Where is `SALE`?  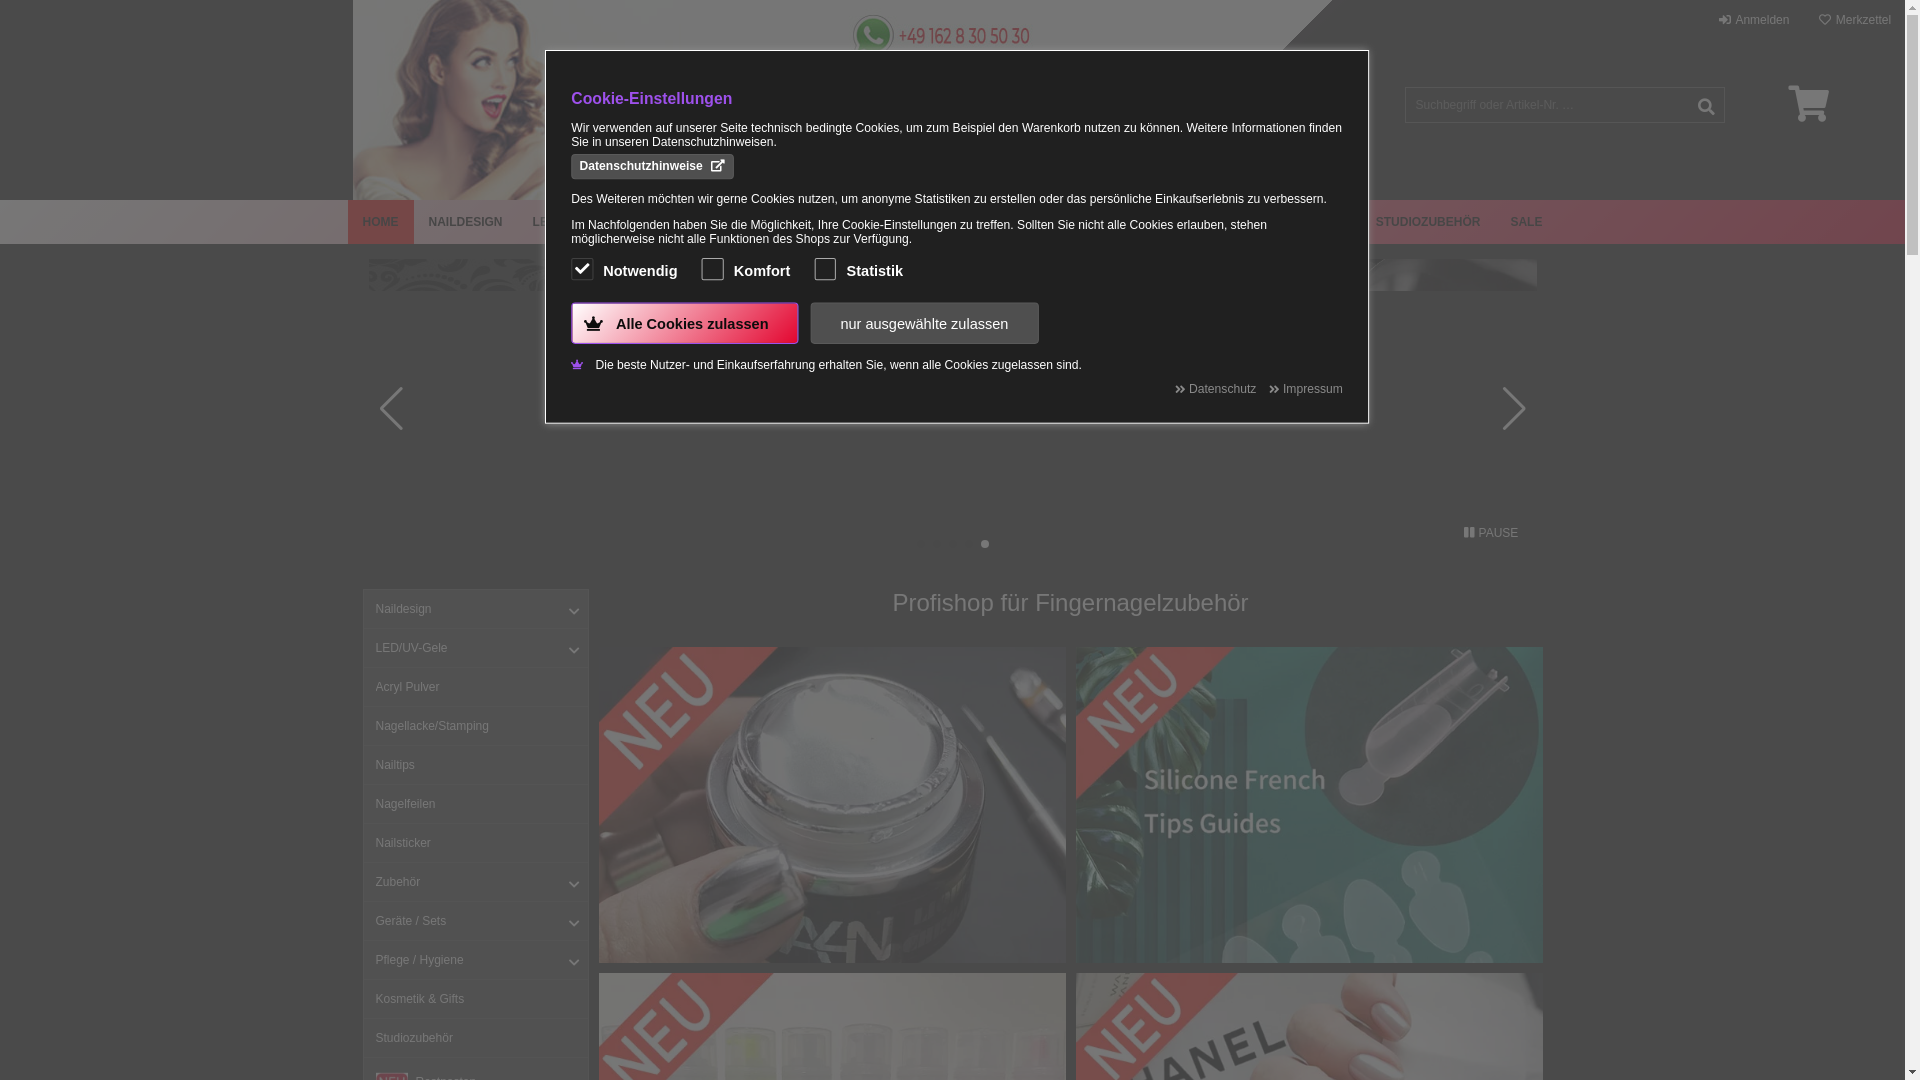 SALE is located at coordinates (1526, 222).